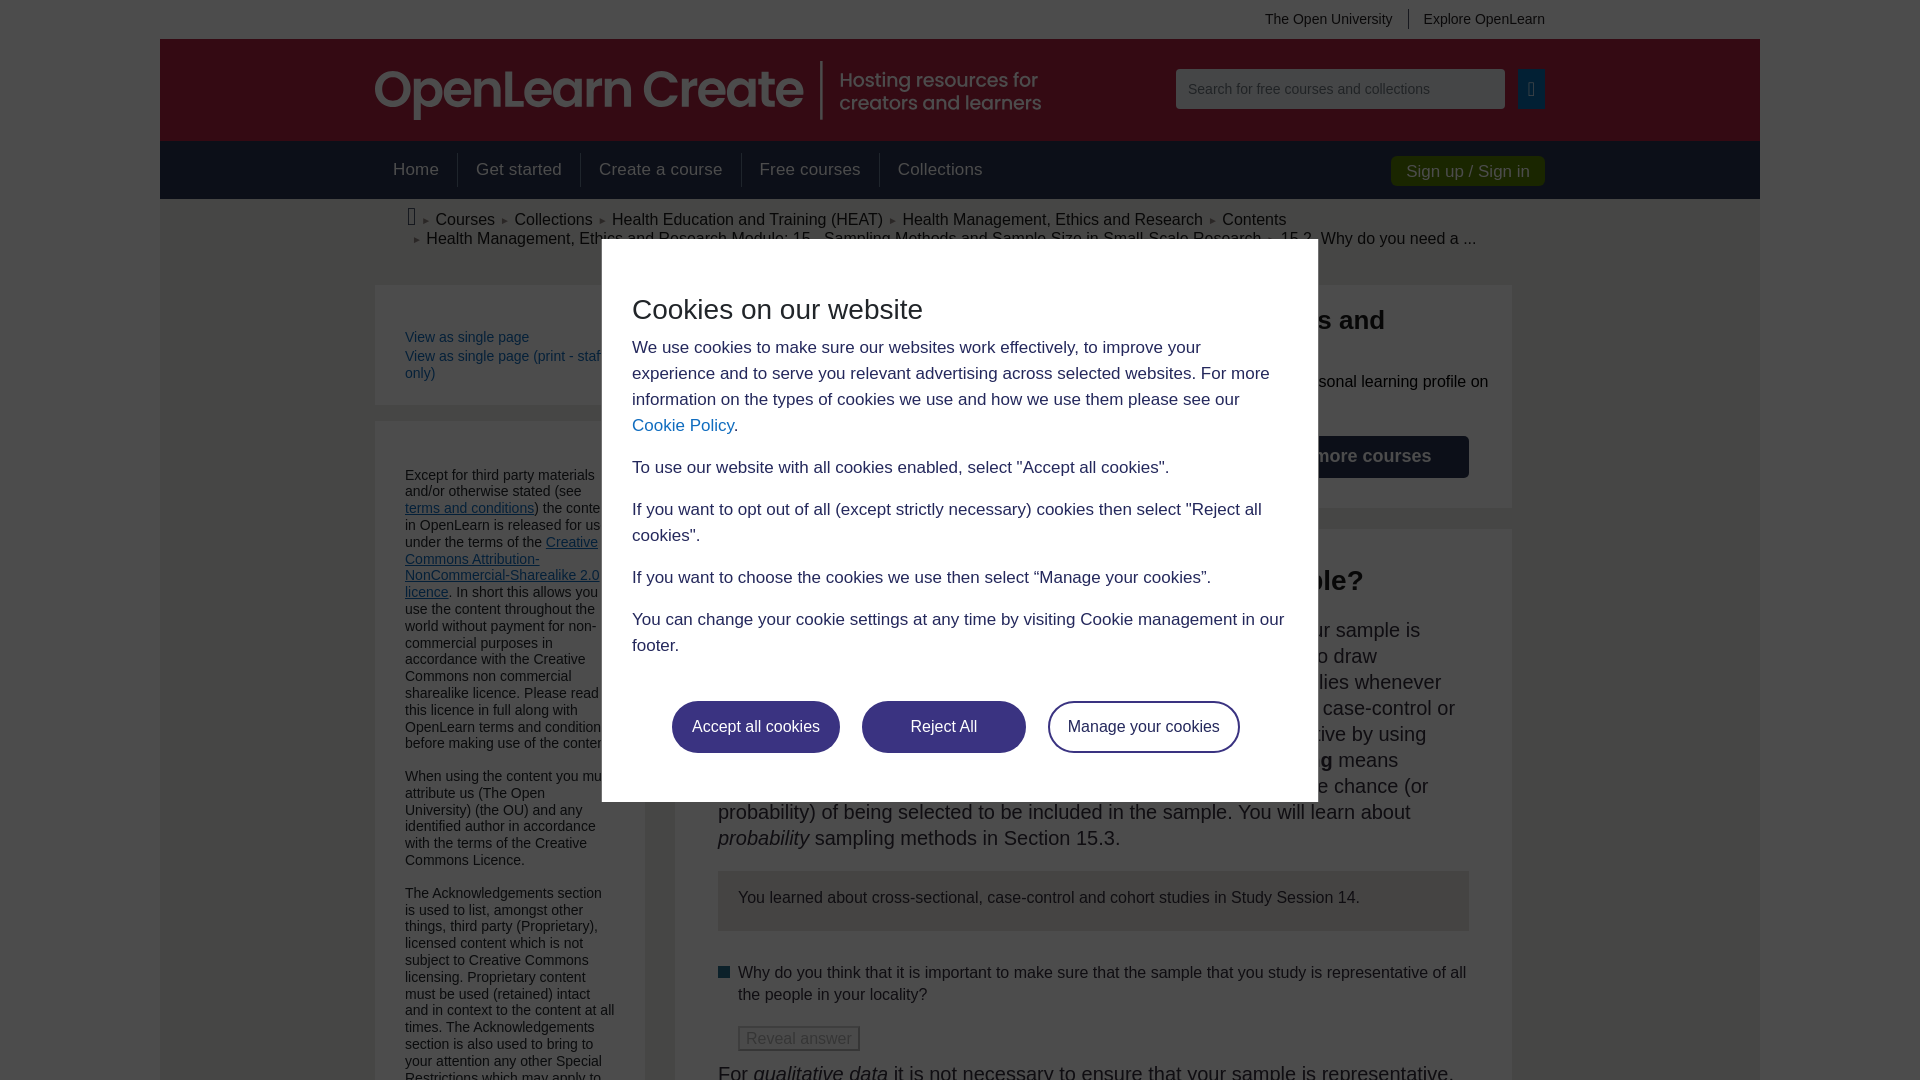 This screenshot has height=1080, width=1920. Describe the element at coordinates (415, 170) in the screenshot. I see `Home` at that location.